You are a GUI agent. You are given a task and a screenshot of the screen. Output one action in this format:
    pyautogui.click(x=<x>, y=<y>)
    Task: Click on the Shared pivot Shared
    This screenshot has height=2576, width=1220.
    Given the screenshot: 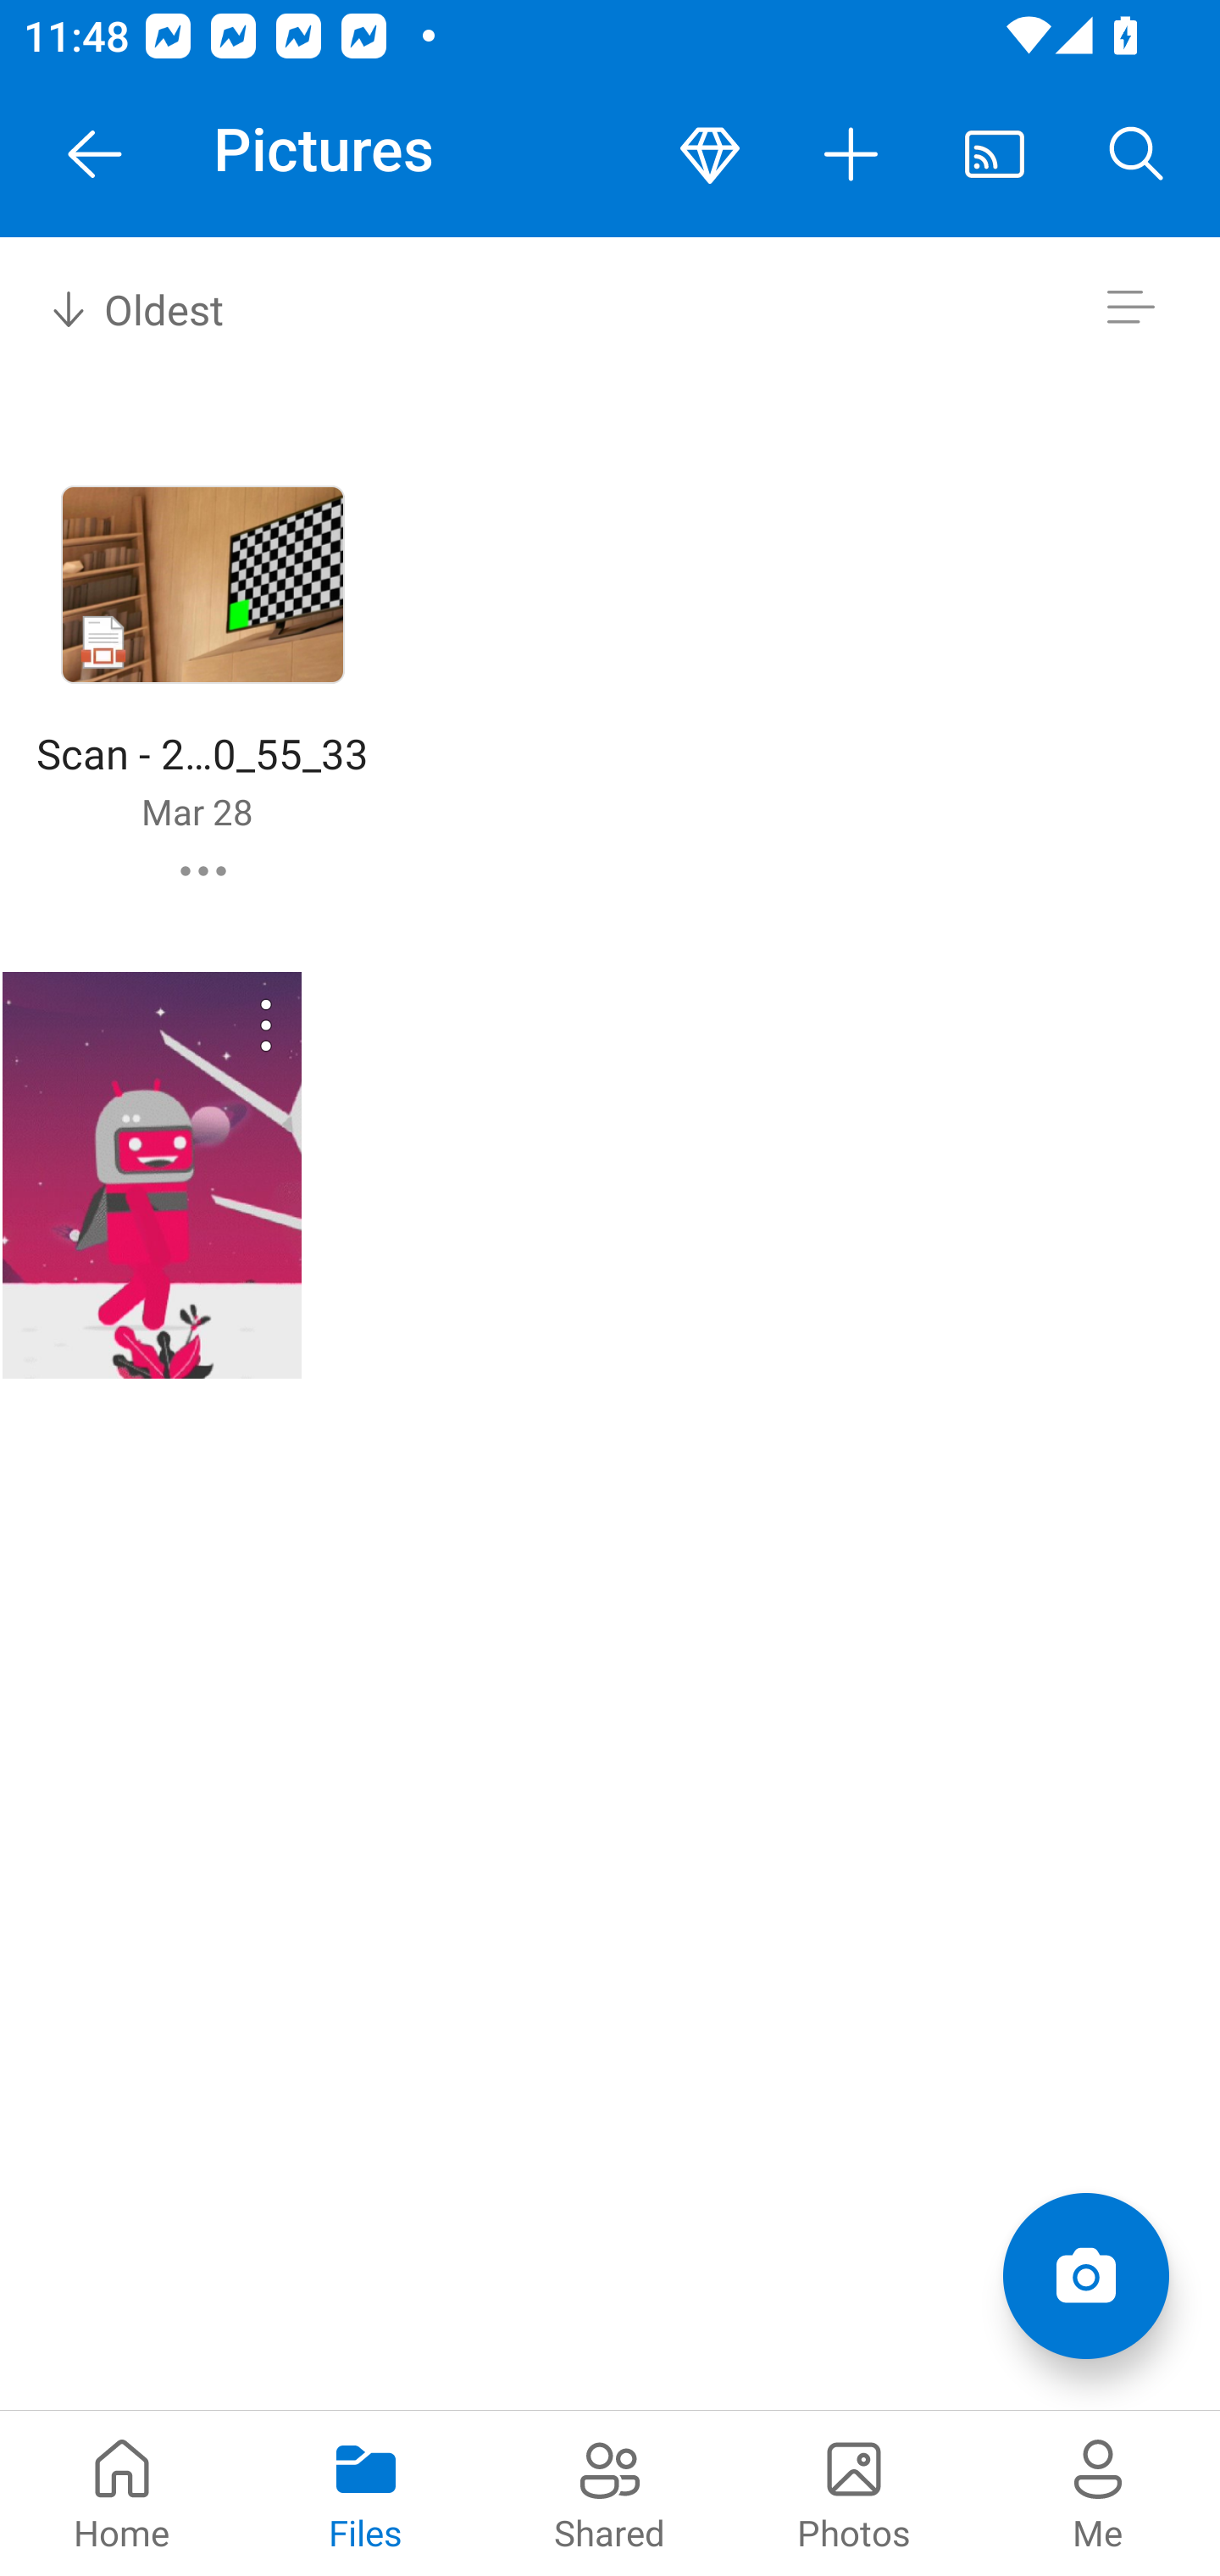 What is the action you would take?
    pyautogui.click(x=610, y=2493)
    